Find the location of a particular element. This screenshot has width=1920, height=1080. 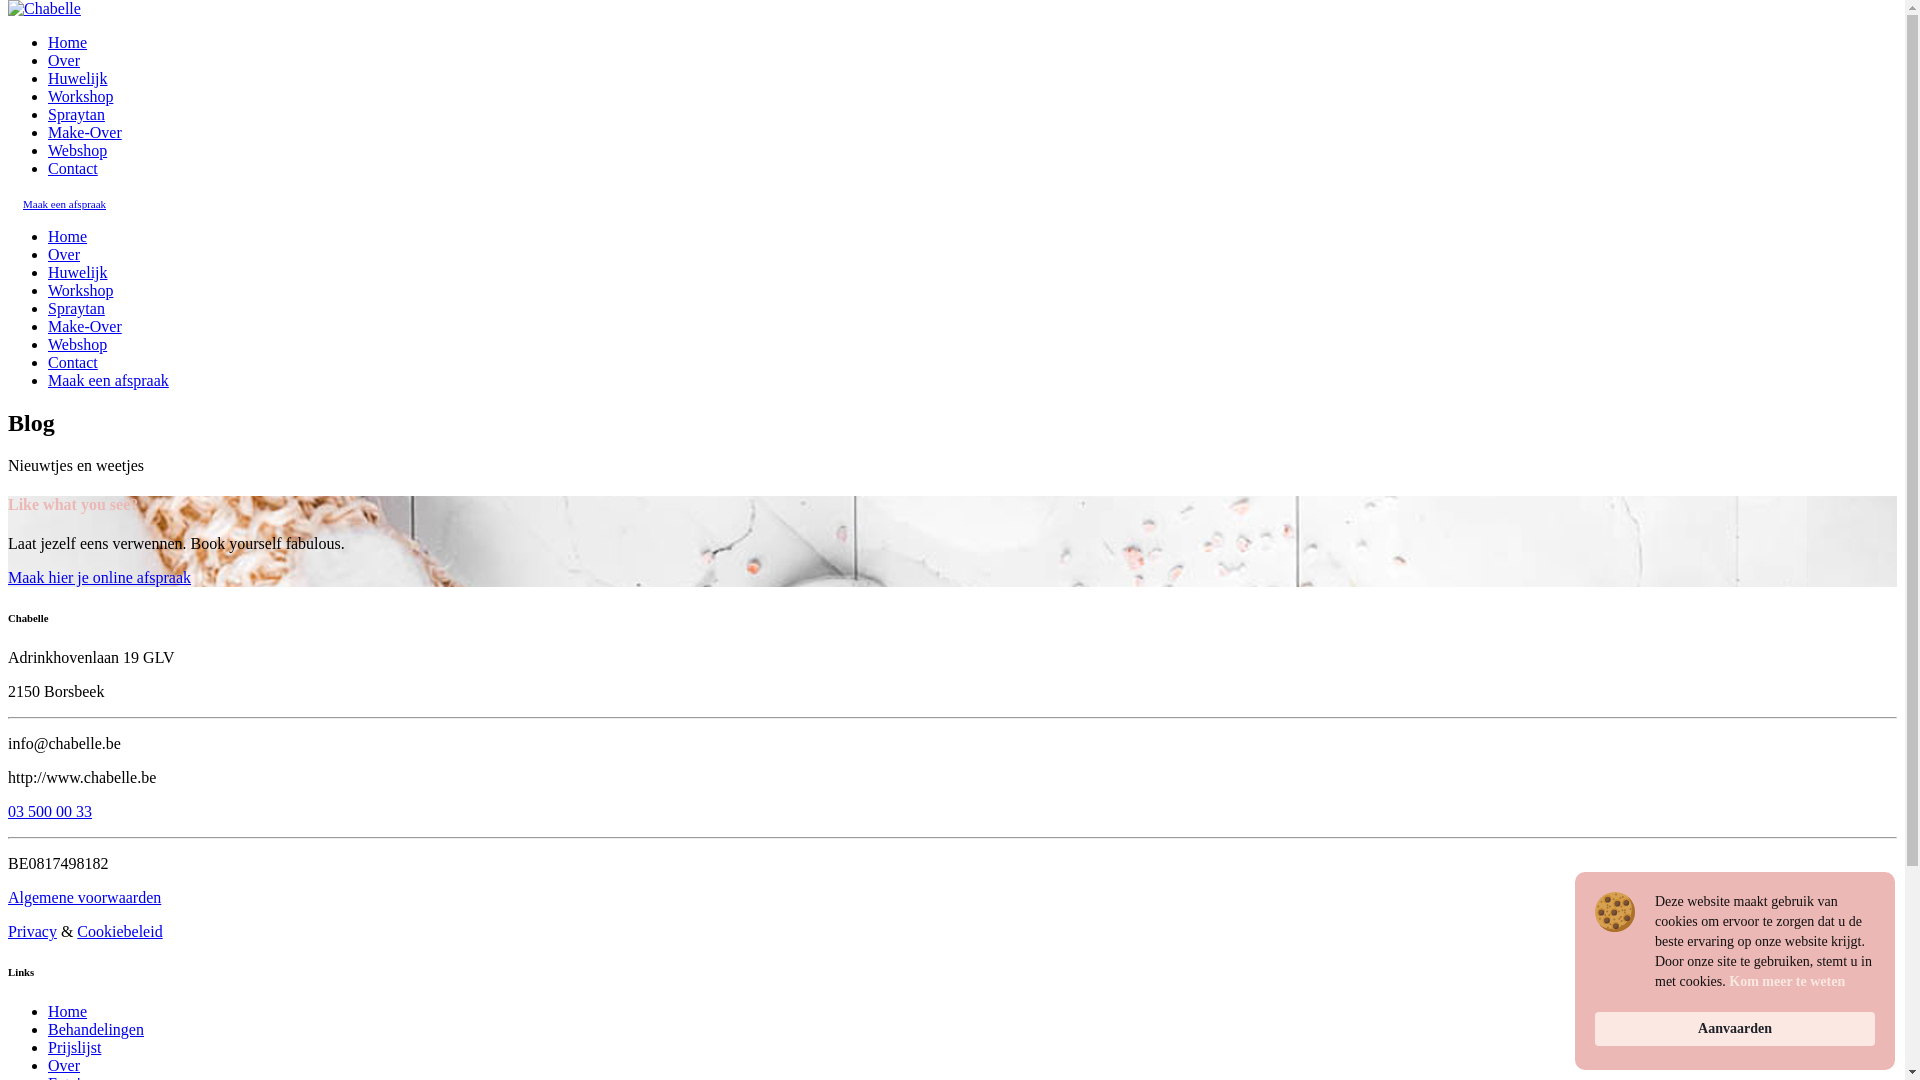

Over is located at coordinates (64, 60).